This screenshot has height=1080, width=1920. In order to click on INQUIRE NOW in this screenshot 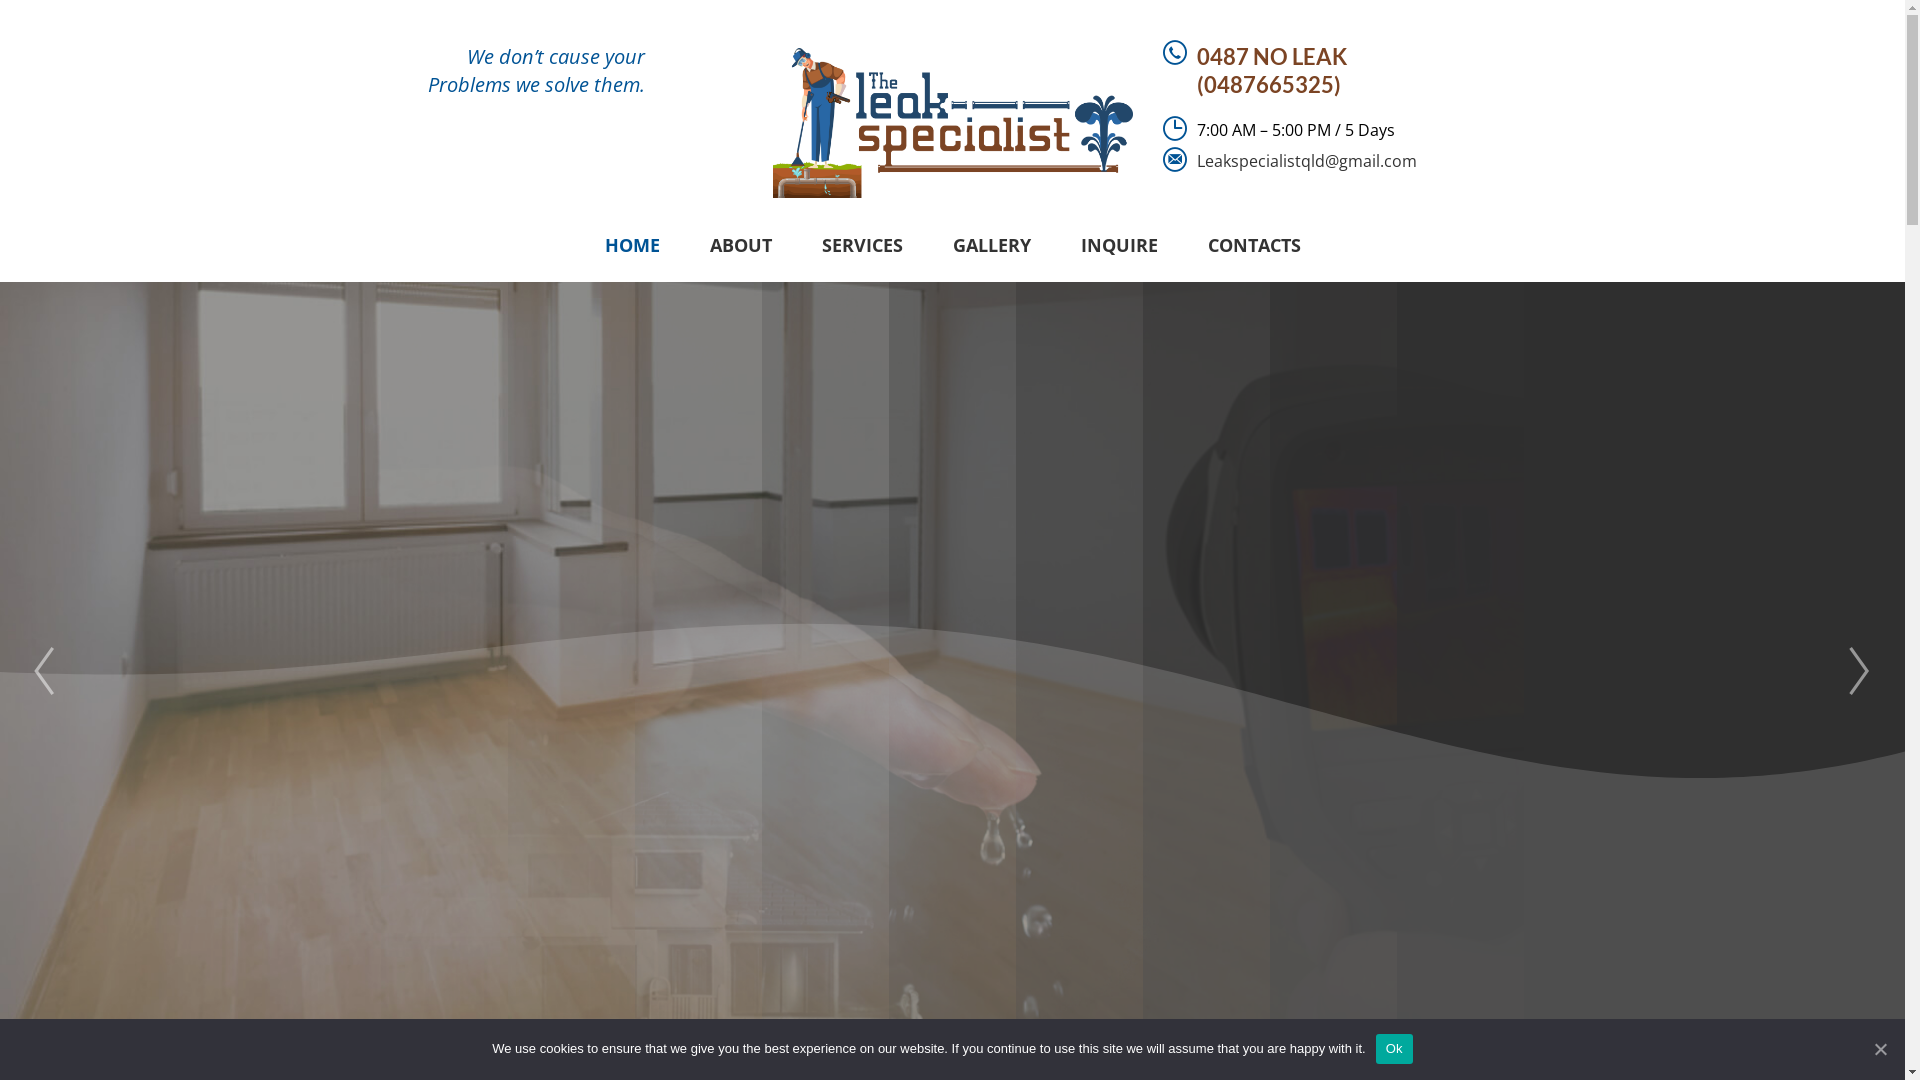, I will do `click(953, 816)`.